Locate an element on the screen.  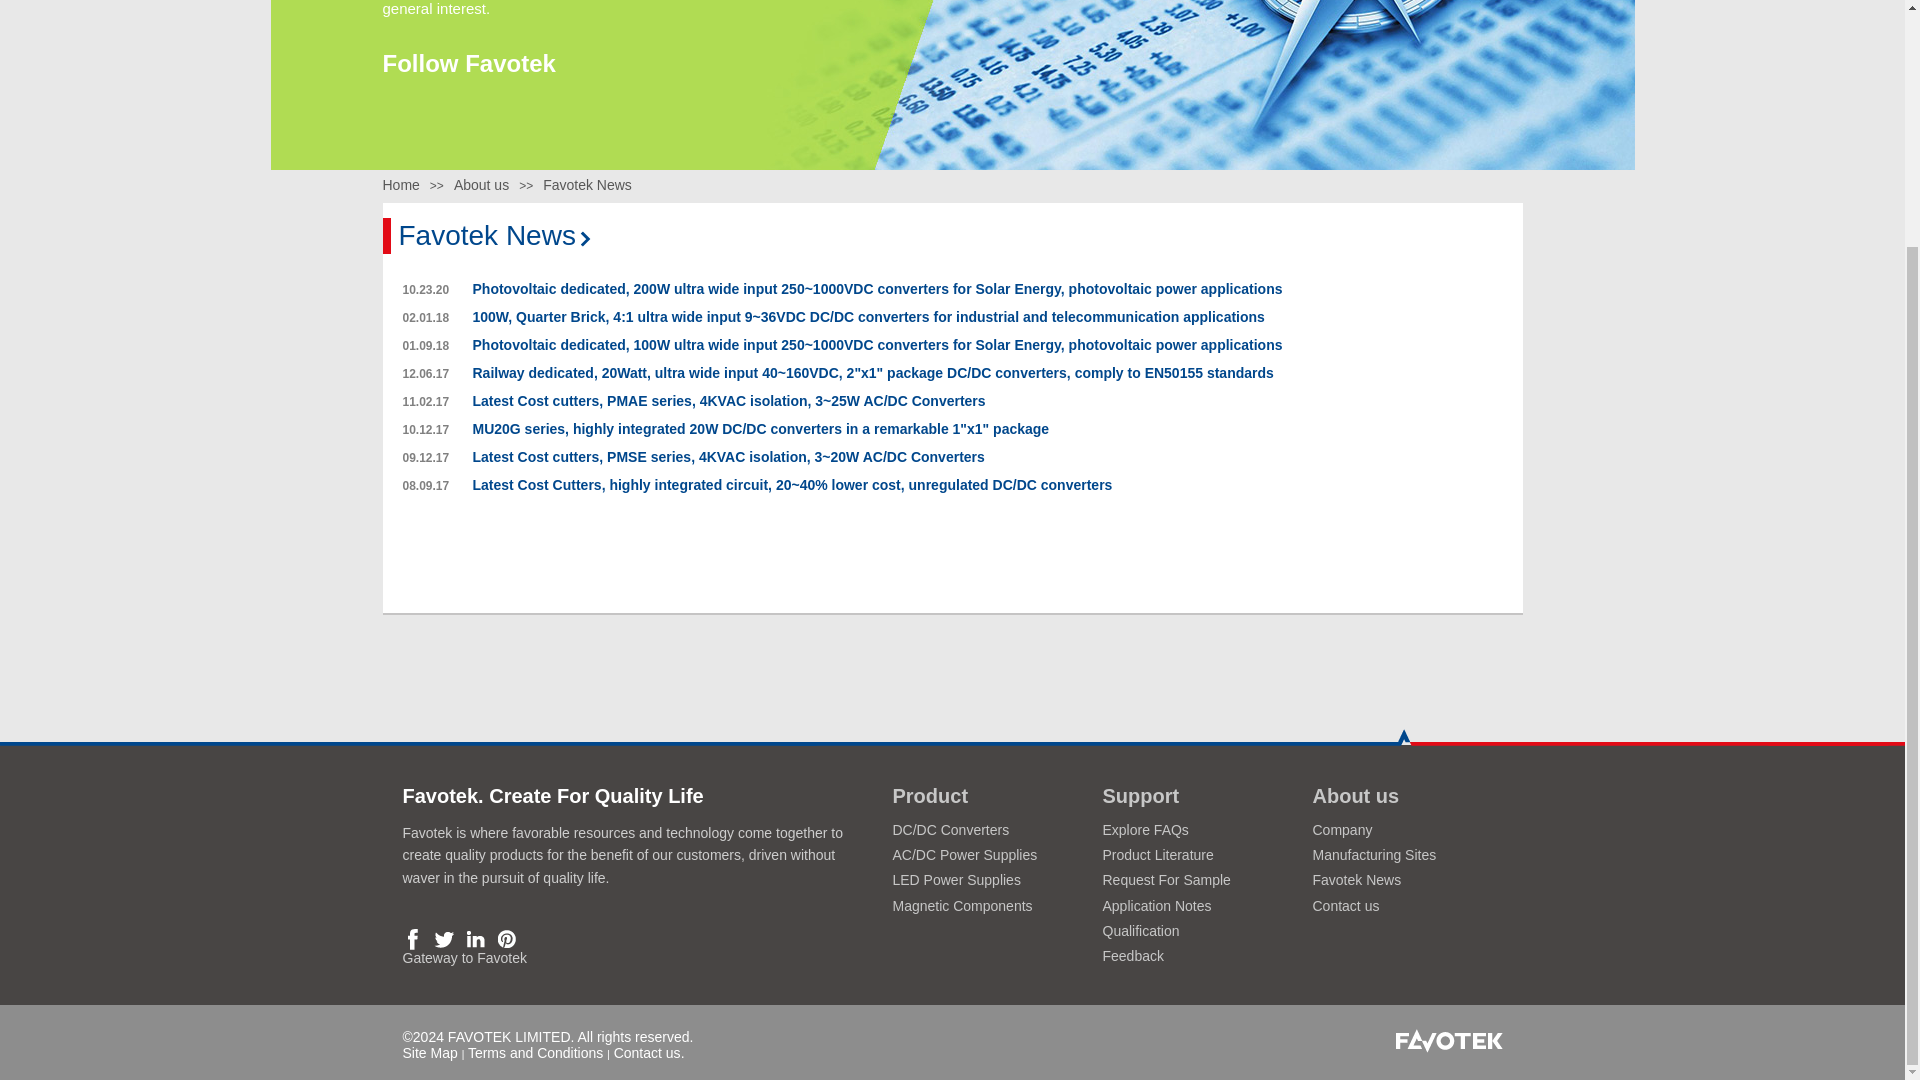
Application Notes is located at coordinates (1156, 905).